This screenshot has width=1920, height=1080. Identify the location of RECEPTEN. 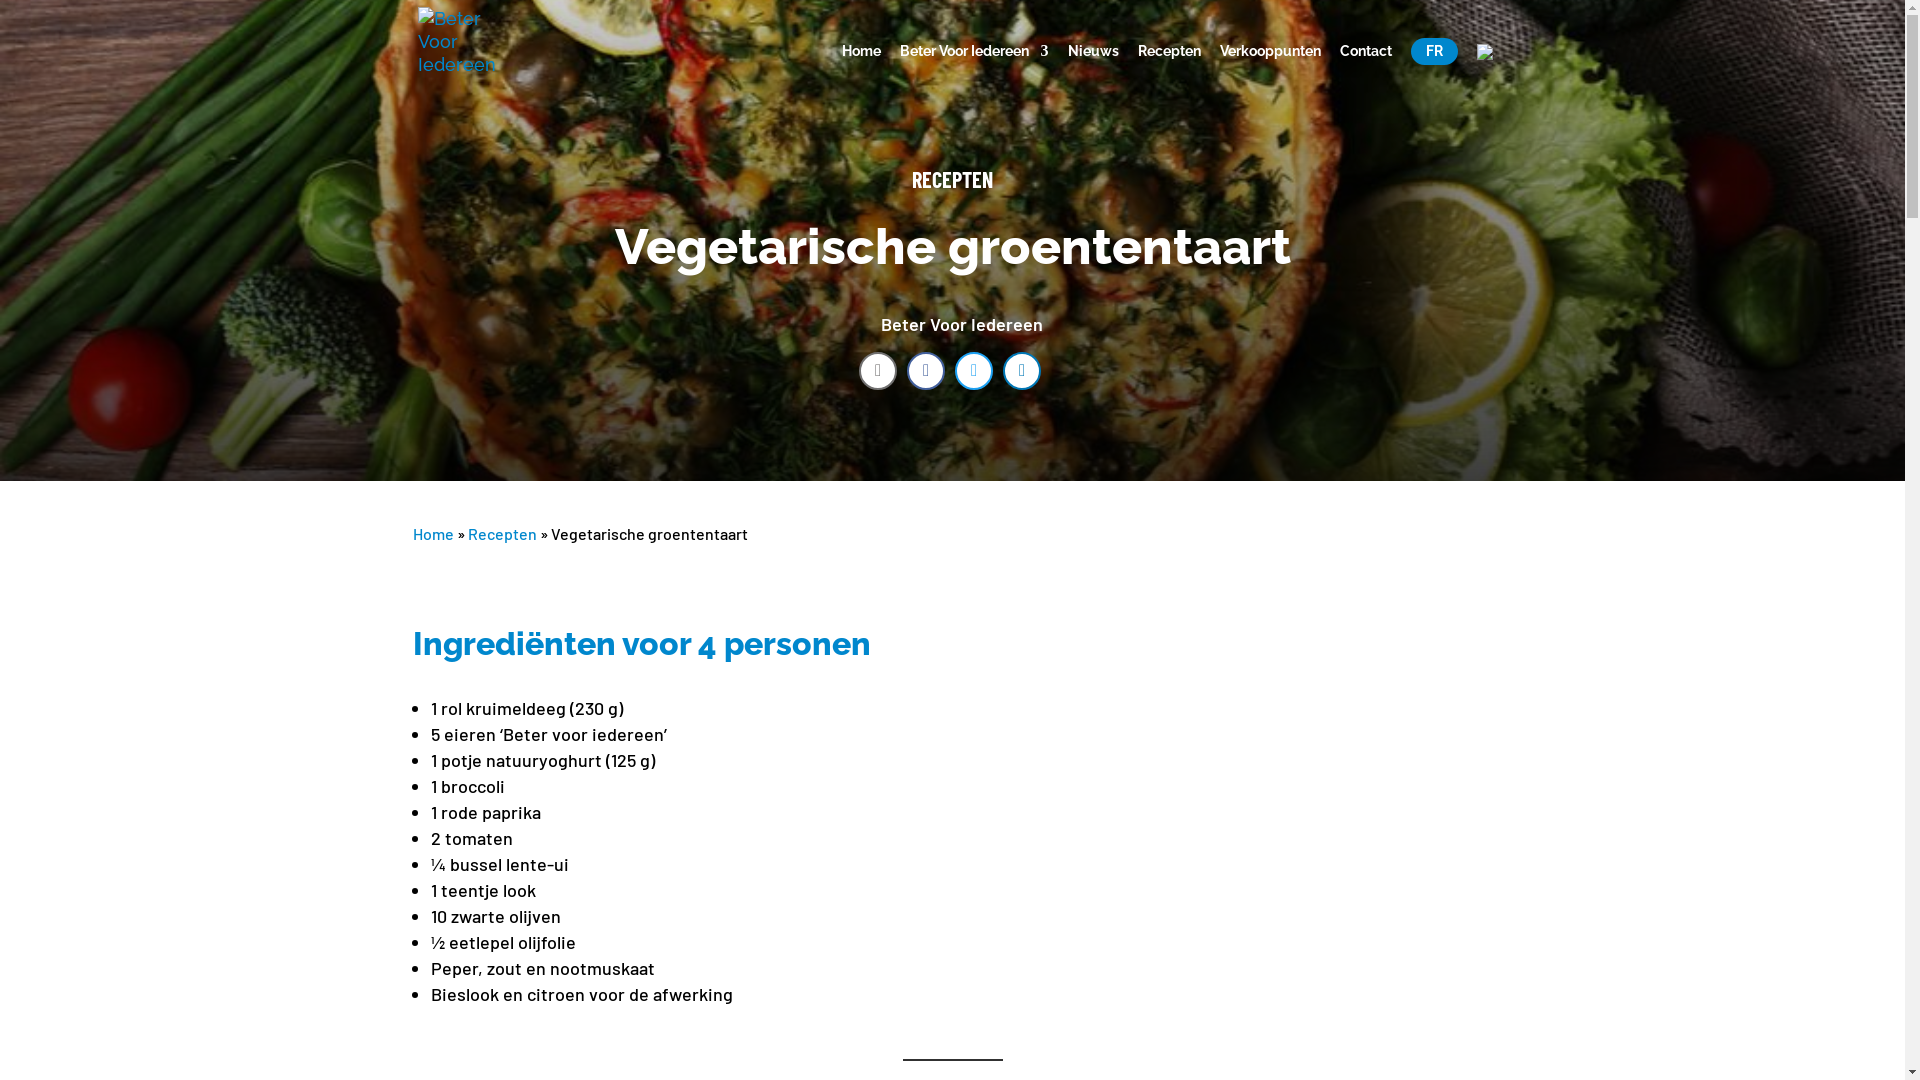
(952, 179).